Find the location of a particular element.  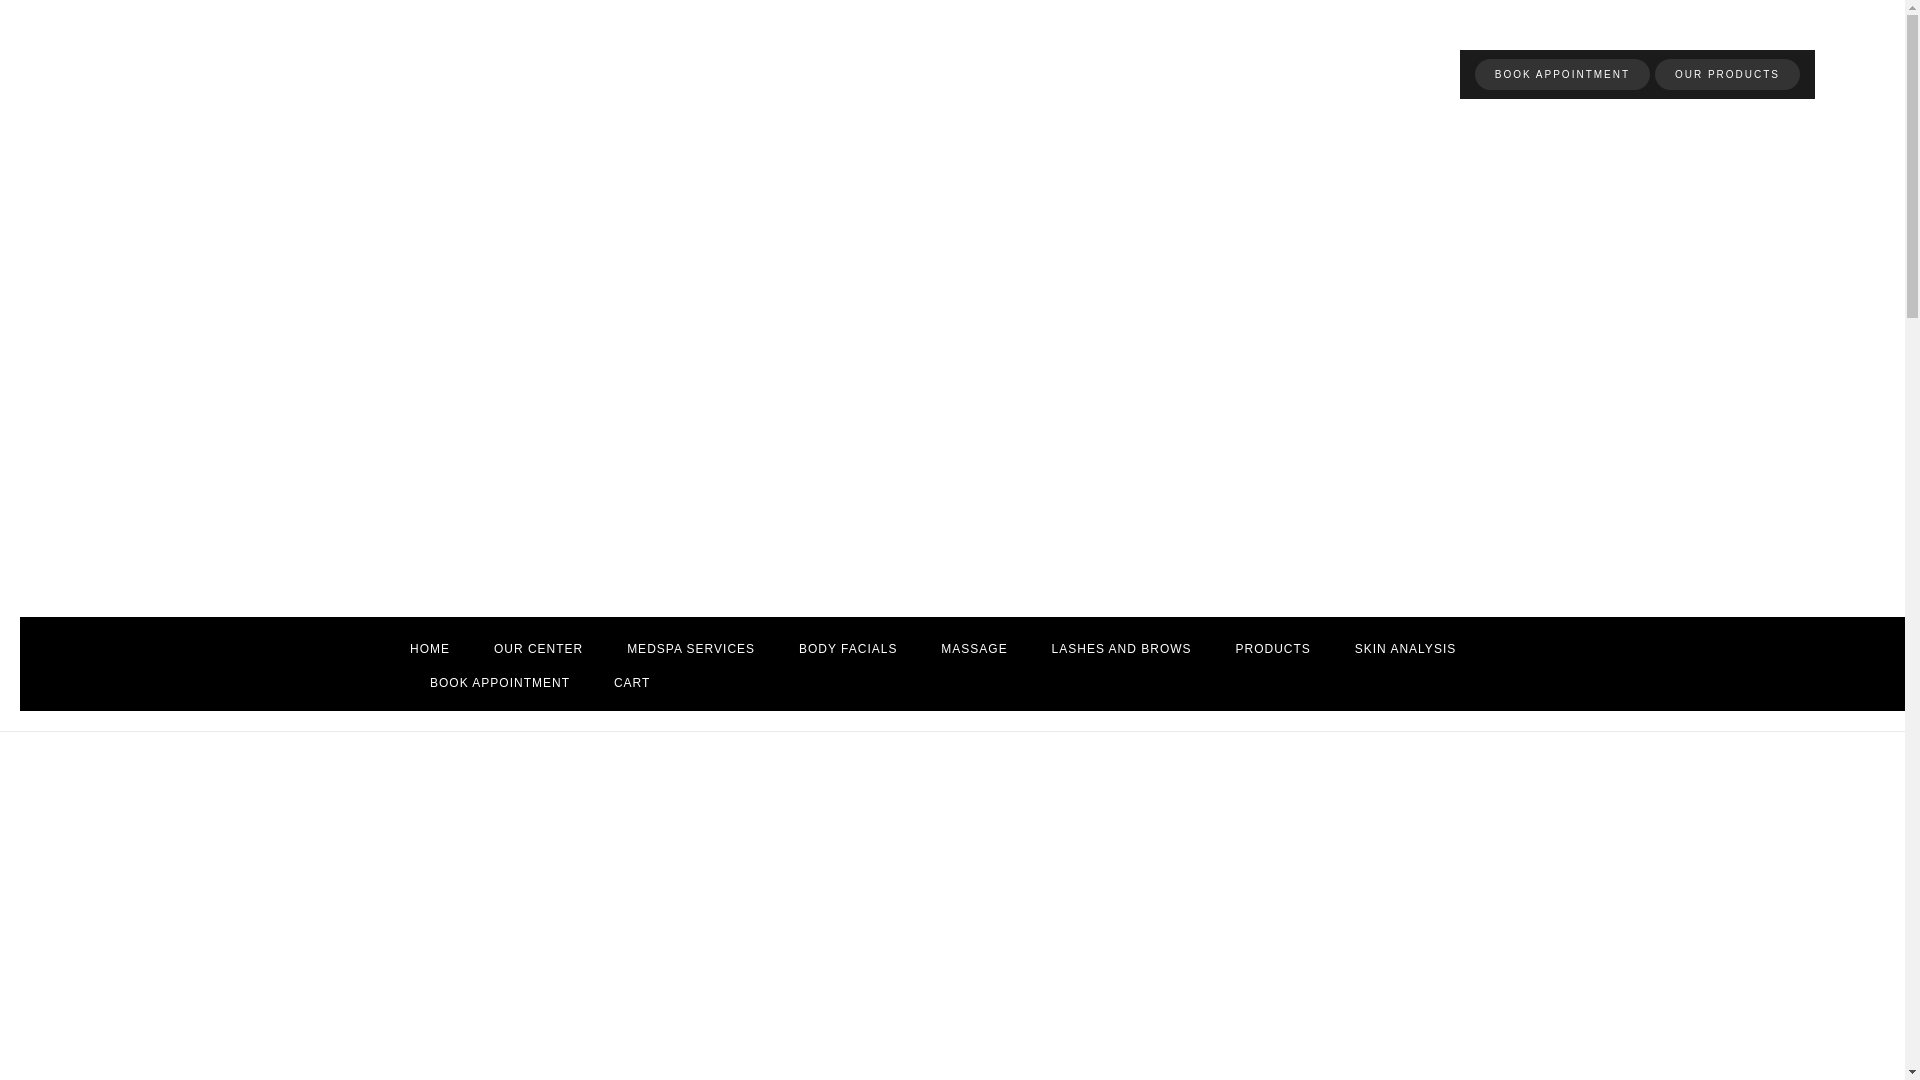

Our Center is located at coordinates (538, 648).